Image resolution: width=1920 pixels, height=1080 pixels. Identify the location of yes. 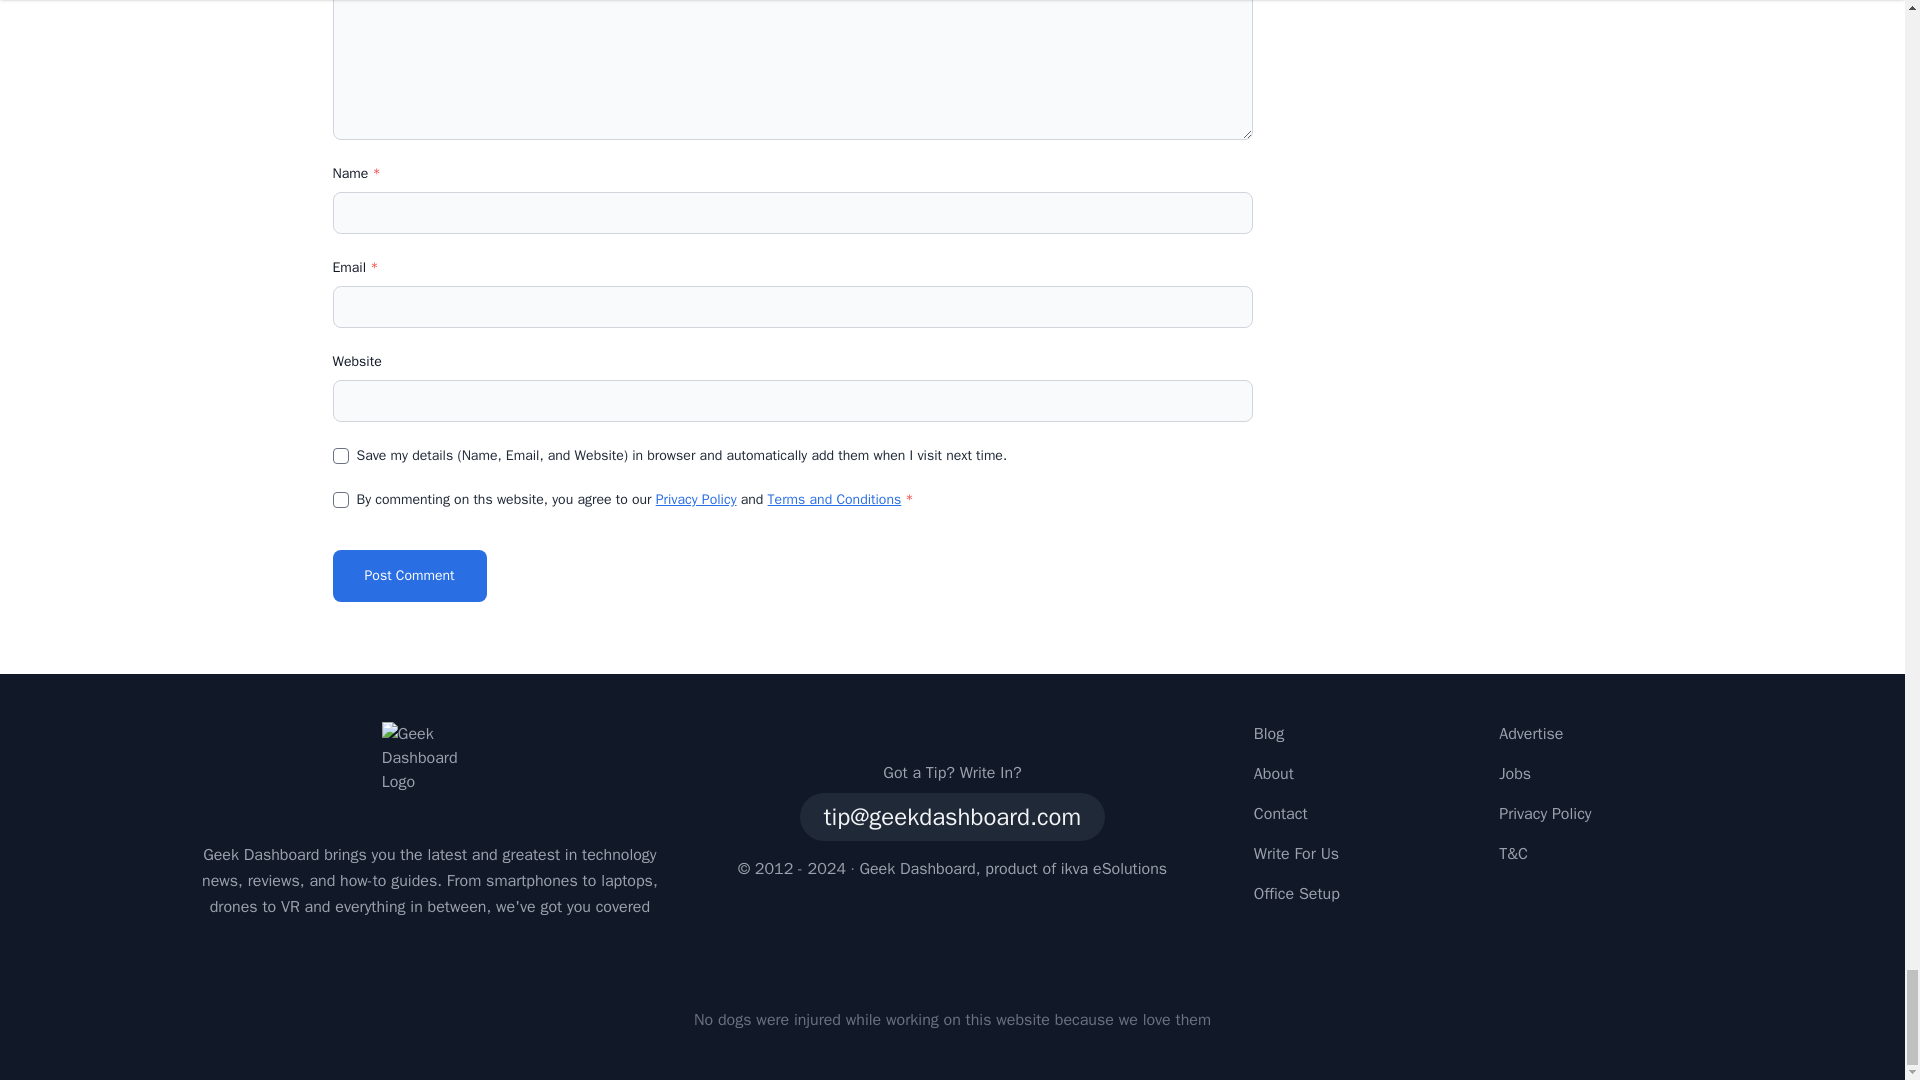
(340, 456).